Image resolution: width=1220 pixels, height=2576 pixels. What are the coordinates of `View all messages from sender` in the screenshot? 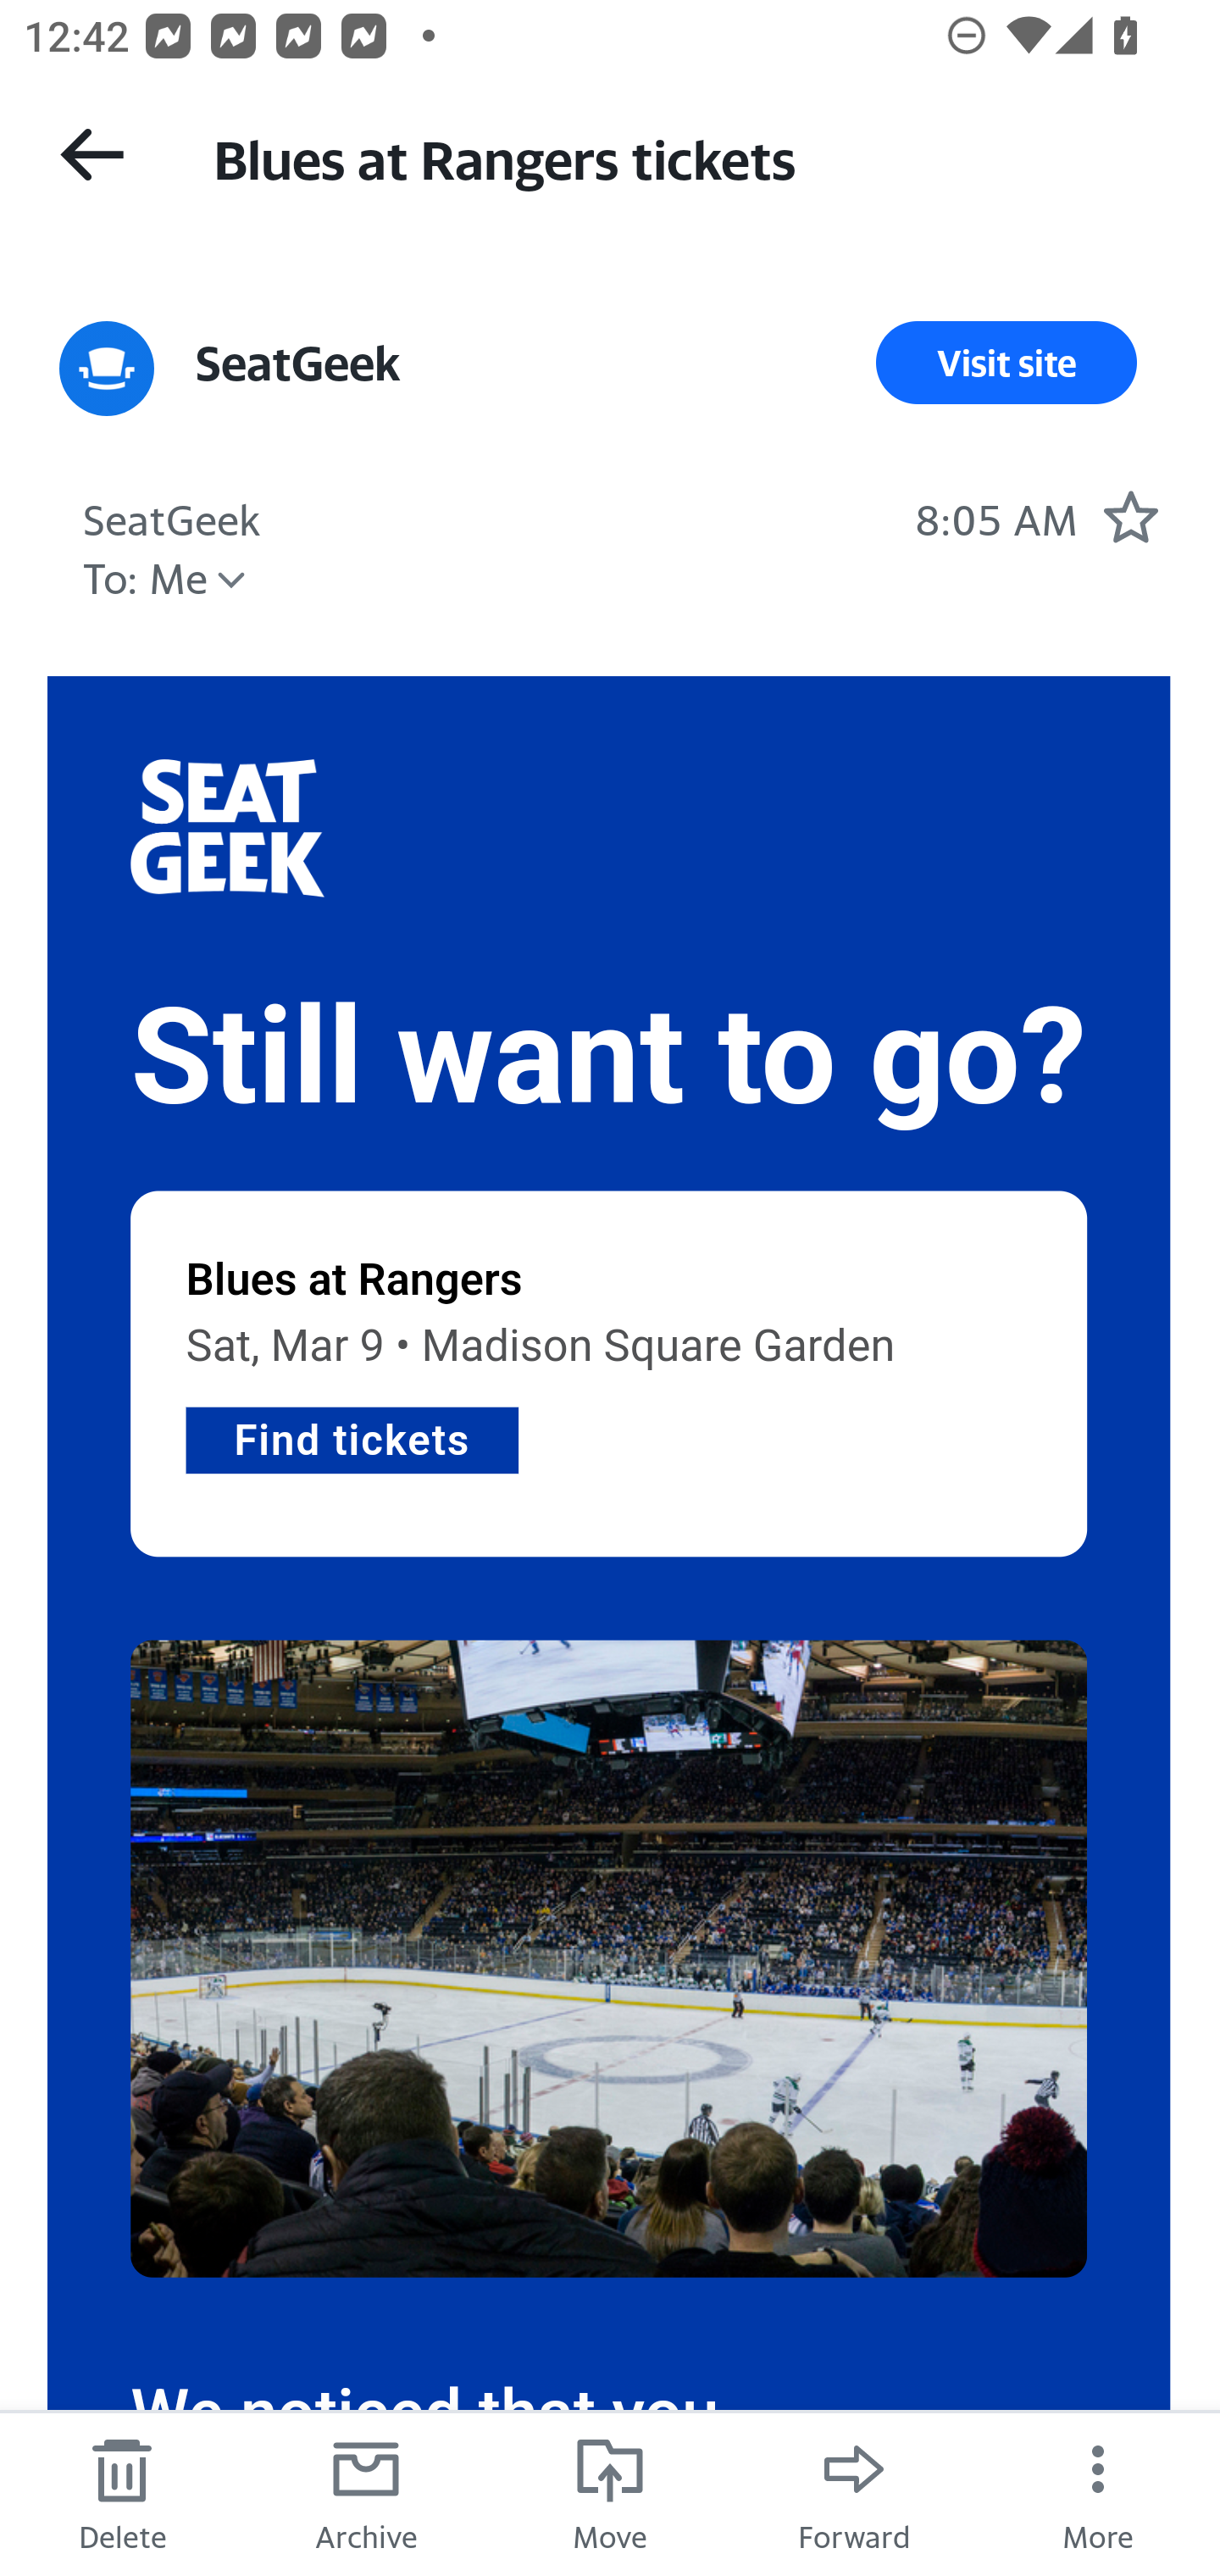 It's located at (107, 369).